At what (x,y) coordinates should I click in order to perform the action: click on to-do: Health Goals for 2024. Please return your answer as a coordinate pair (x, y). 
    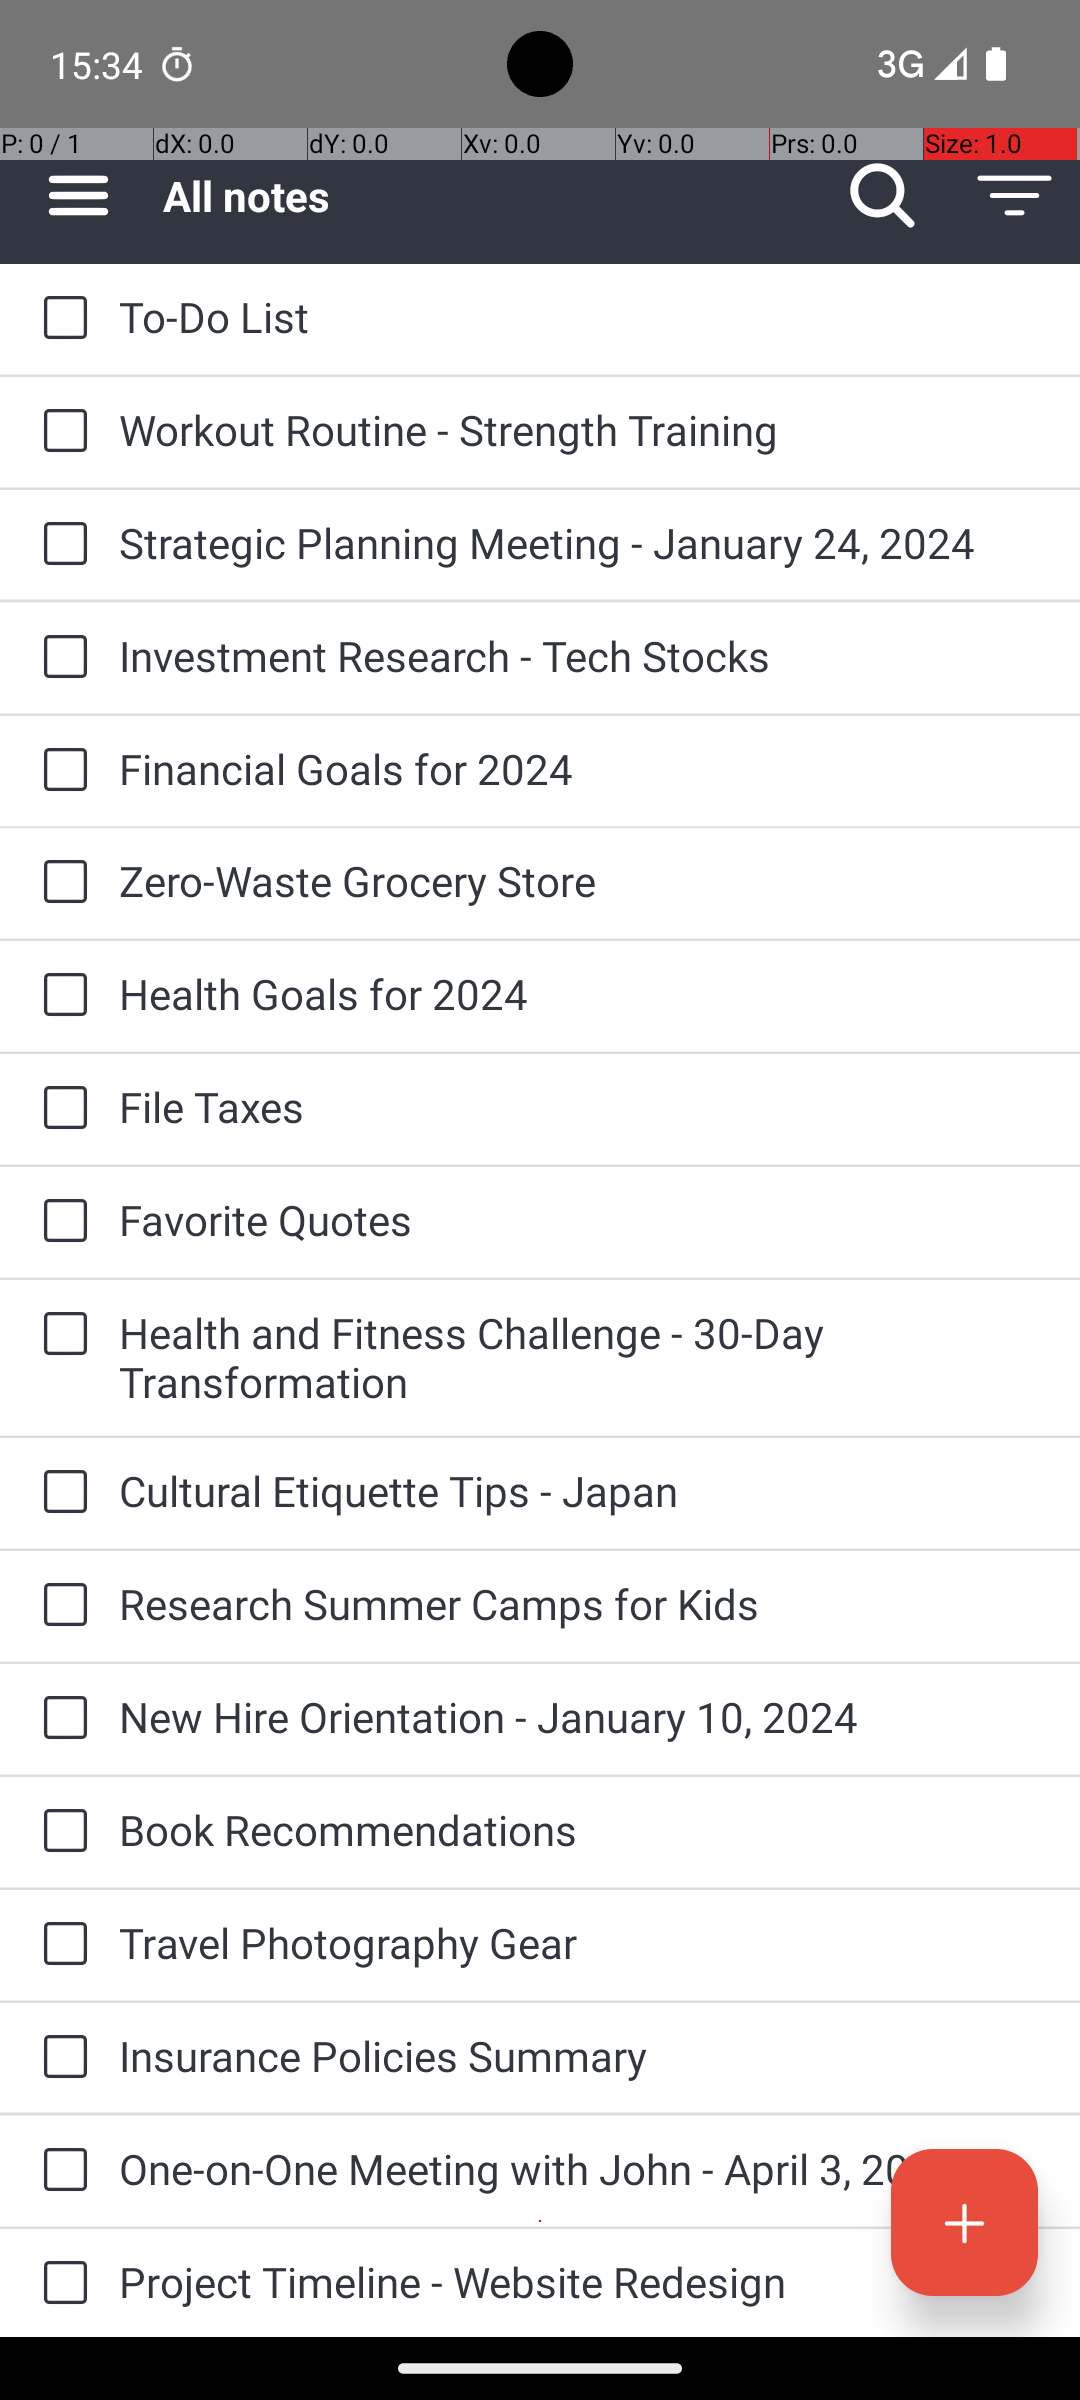
    Looking at the image, I should click on (60, 996).